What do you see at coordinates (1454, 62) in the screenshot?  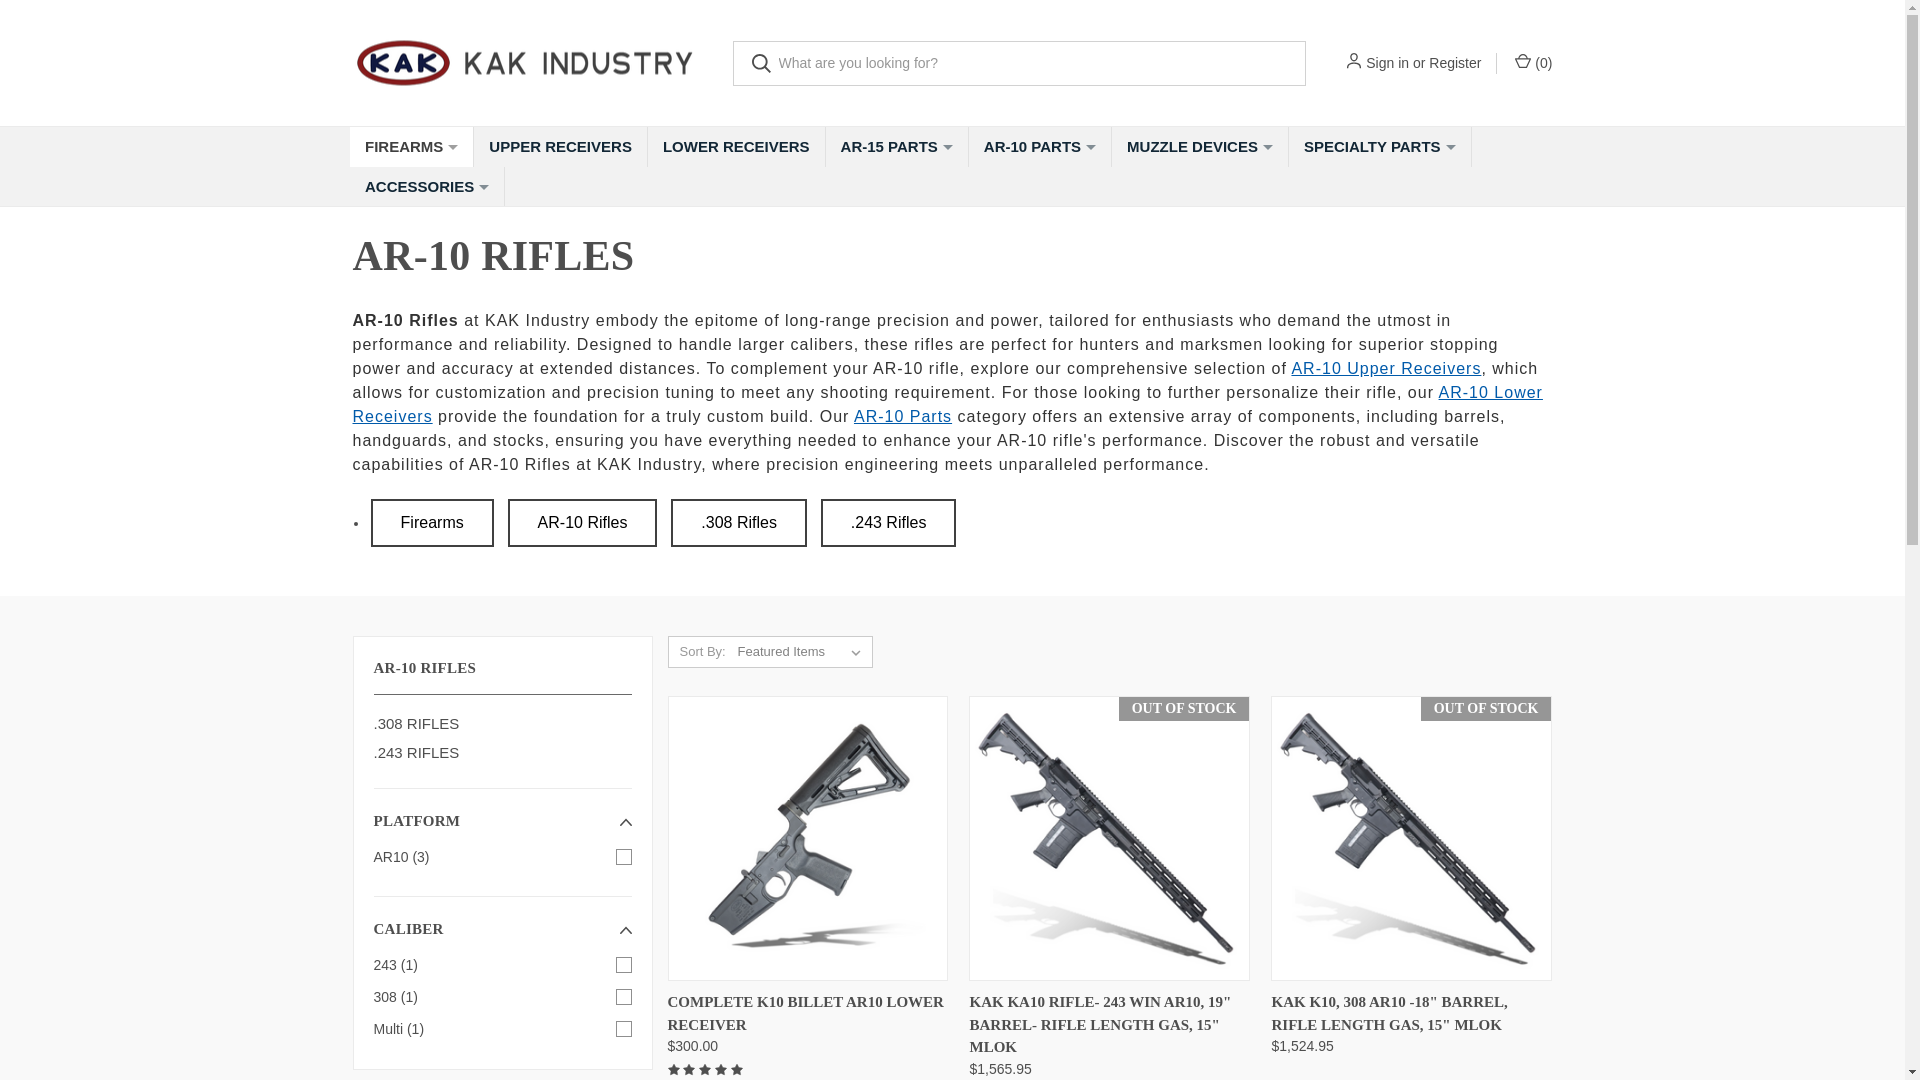 I see `Register` at bounding box center [1454, 62].